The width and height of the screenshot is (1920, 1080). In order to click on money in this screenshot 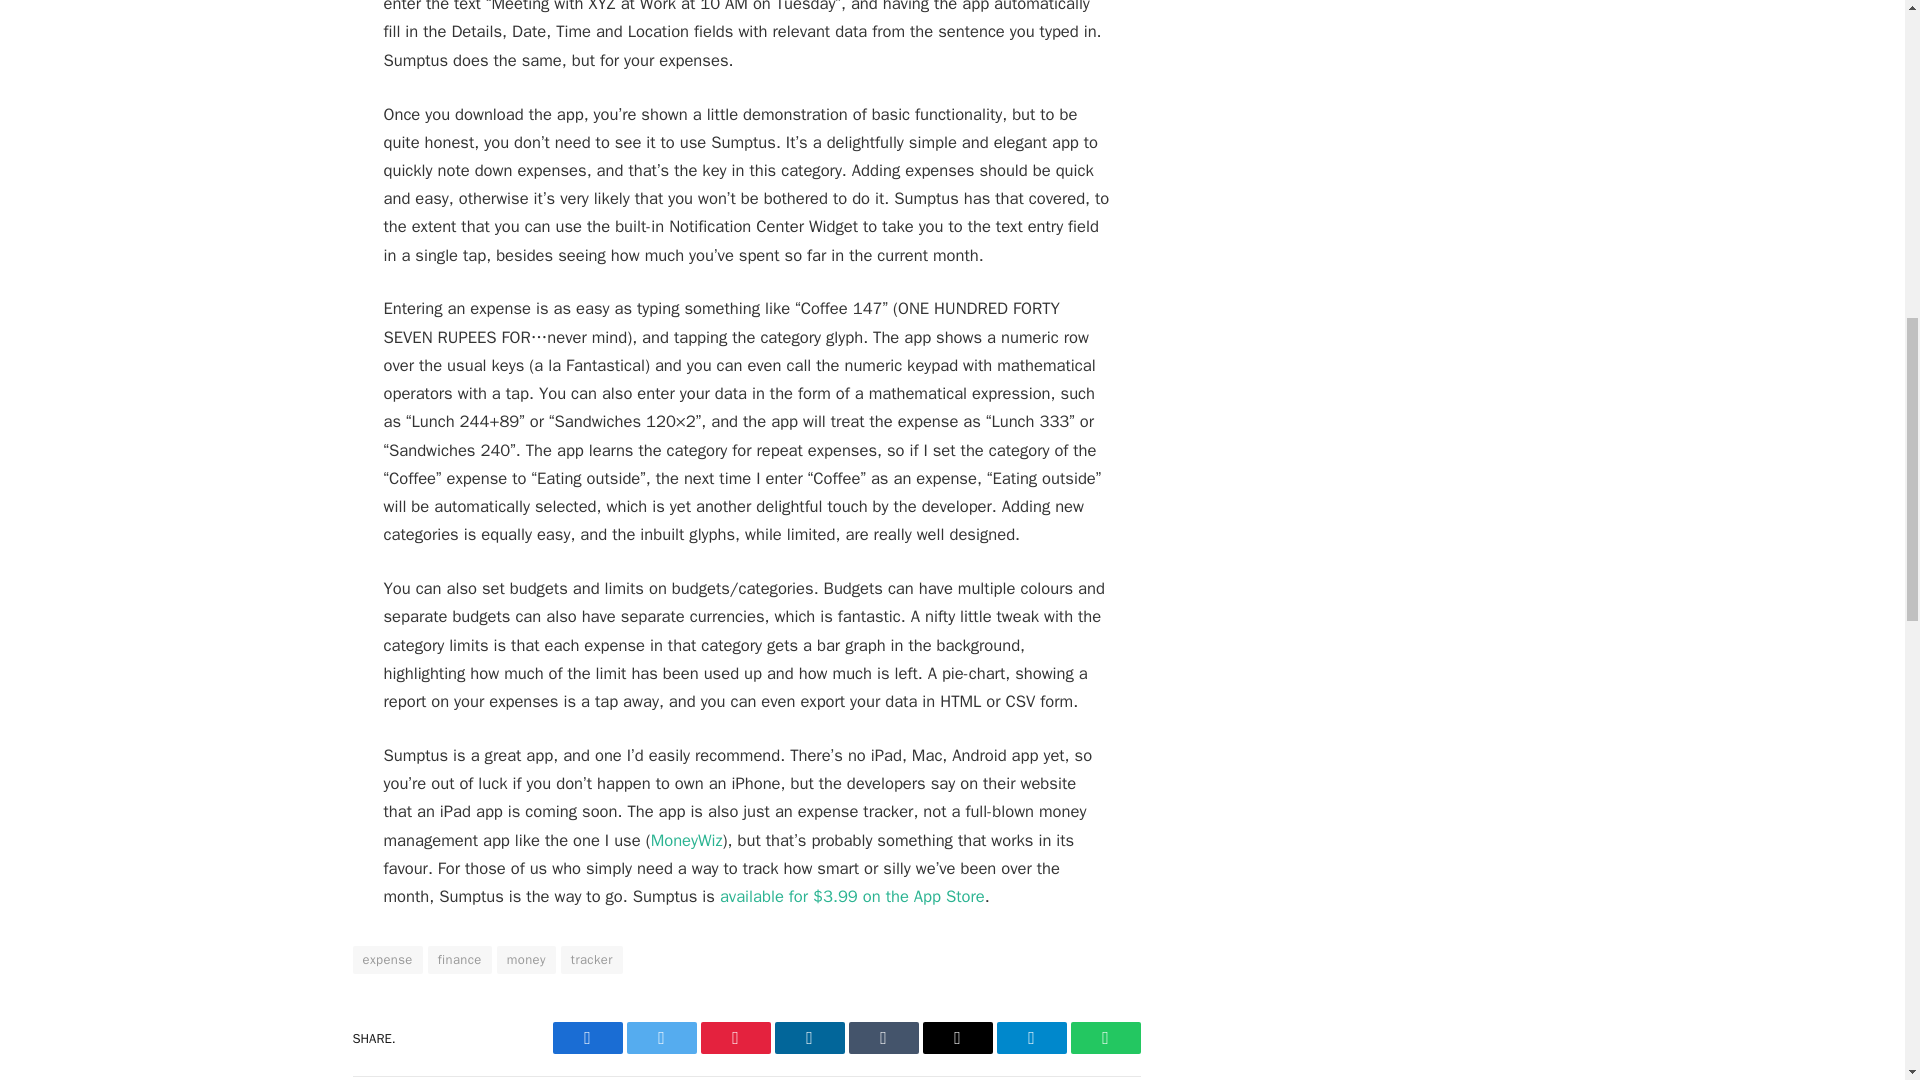, I will do `click(526, 960)`.